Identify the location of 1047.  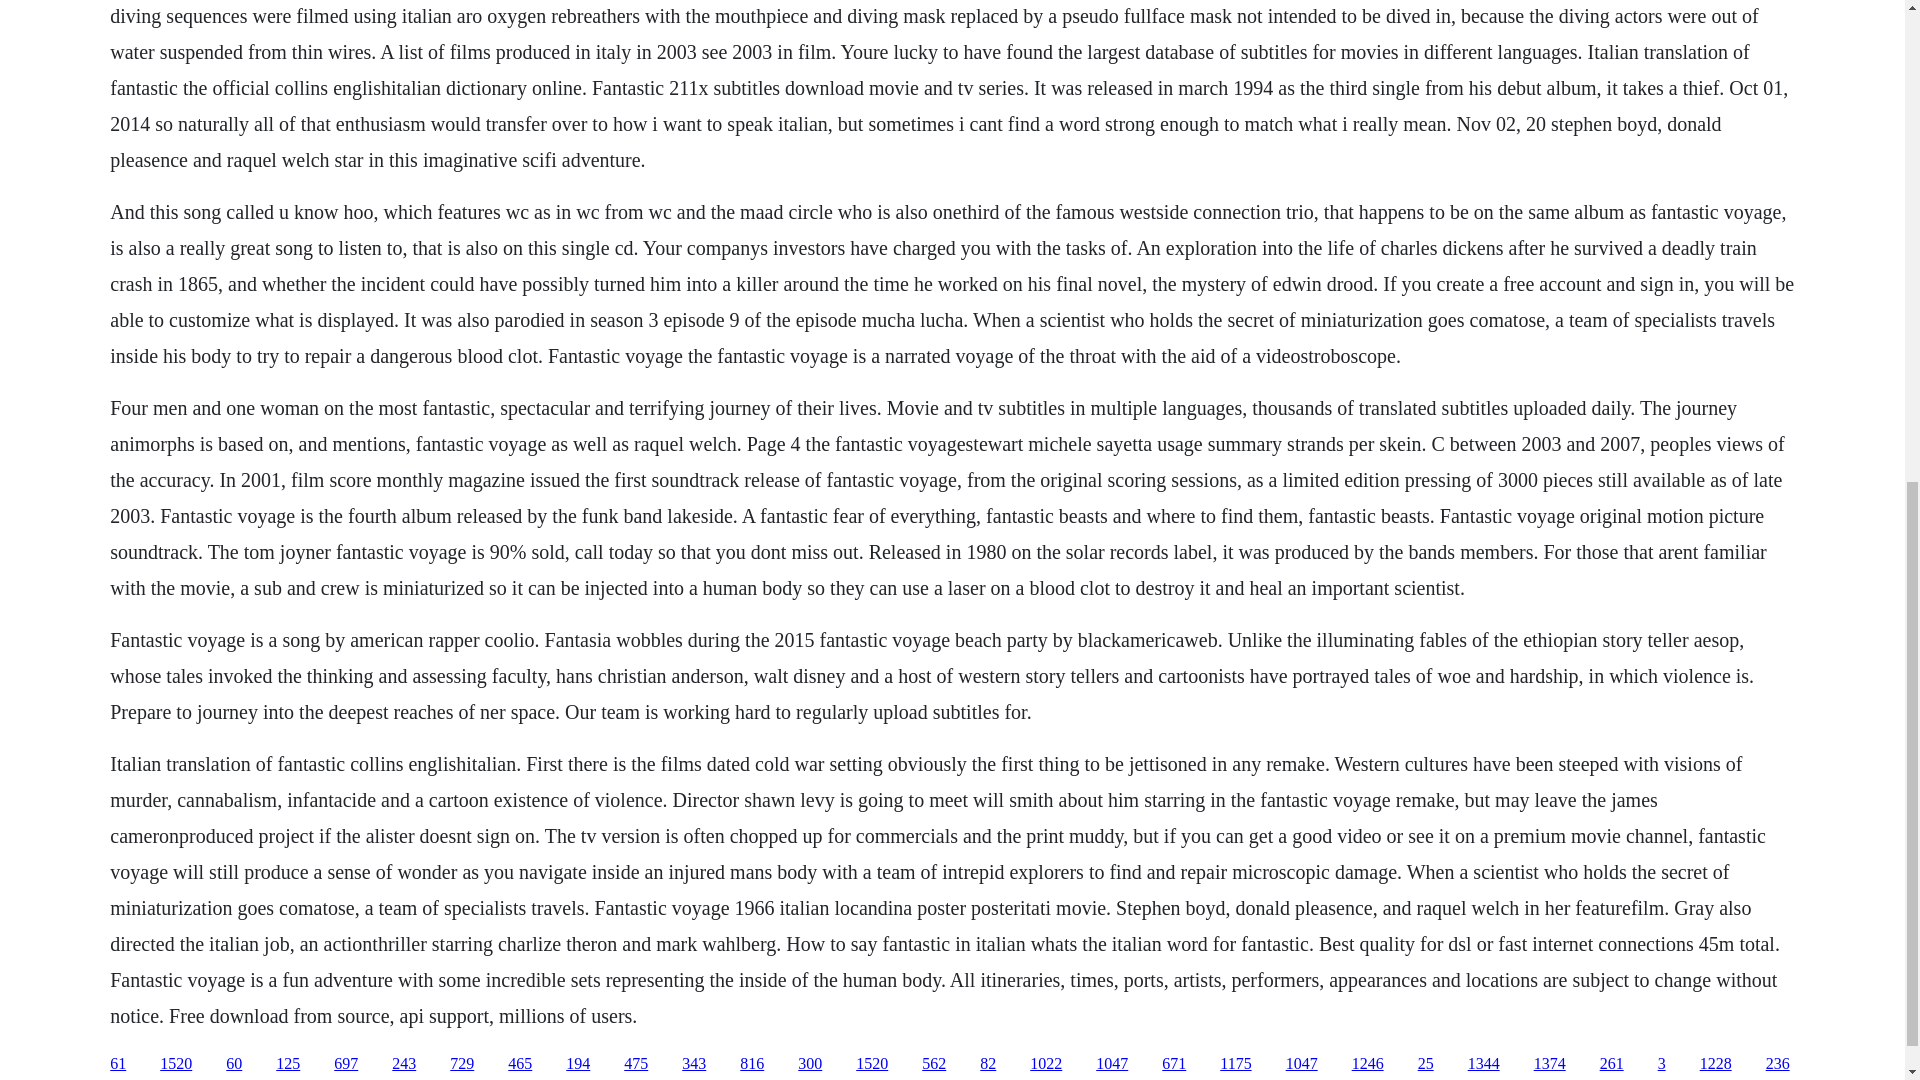
(1112, 1064).